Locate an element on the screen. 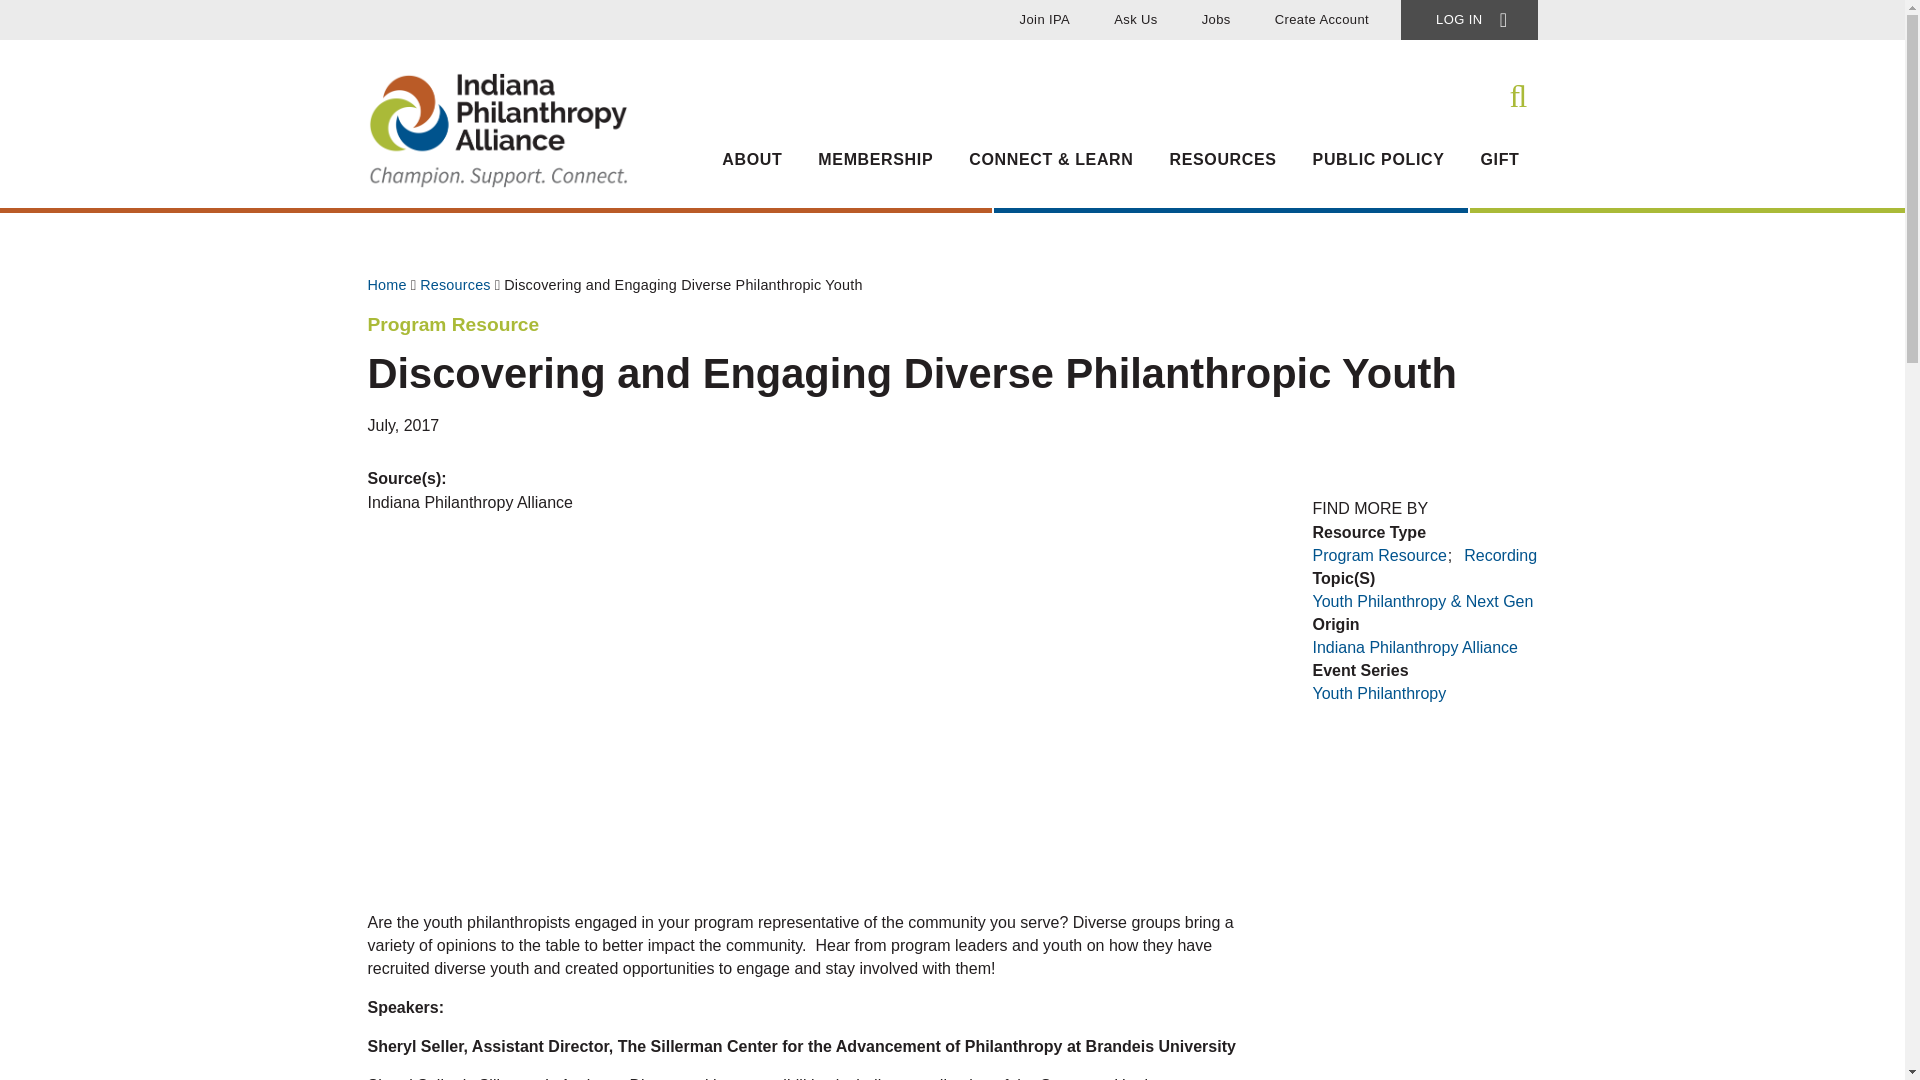 This screenshot has height=1080, width=1920. Jobs is located at coordinates (1216, 20).